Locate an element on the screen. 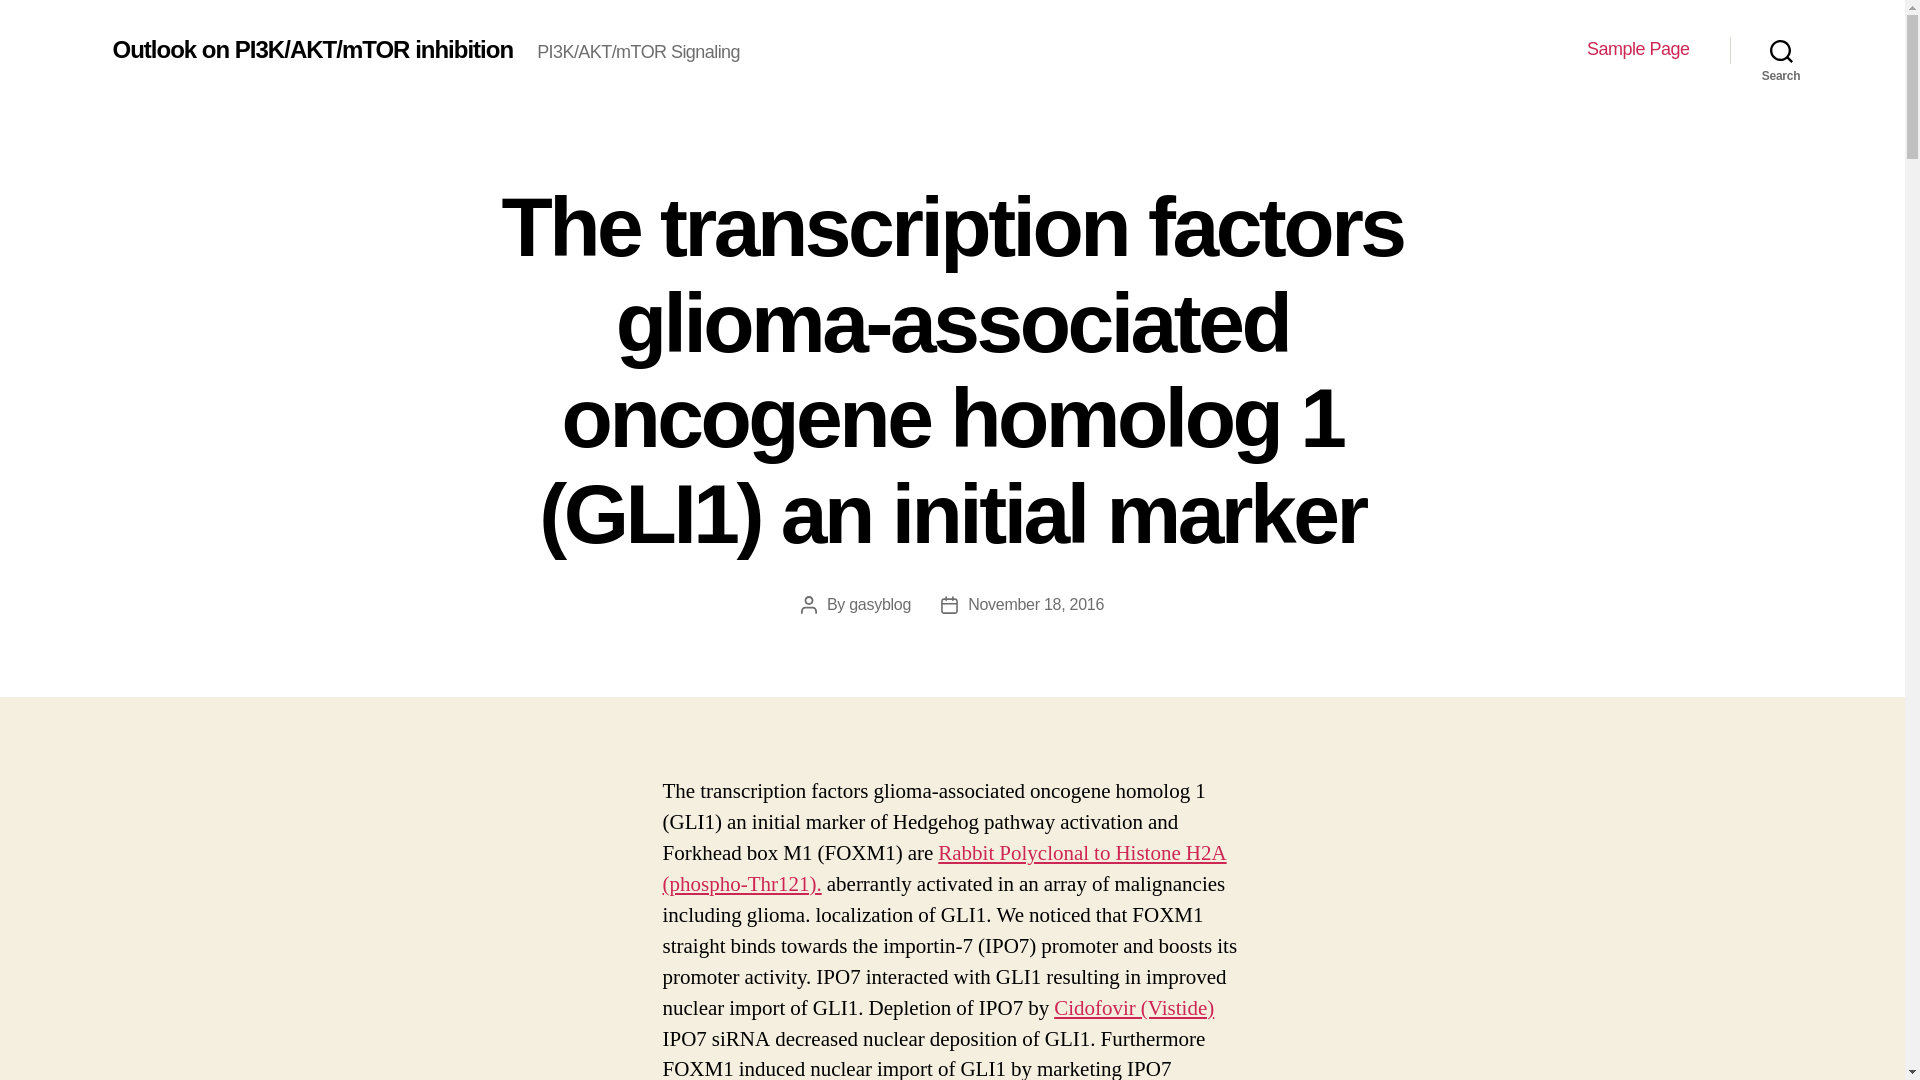  November 18, 2016 is located at coordinates (1036, 604).